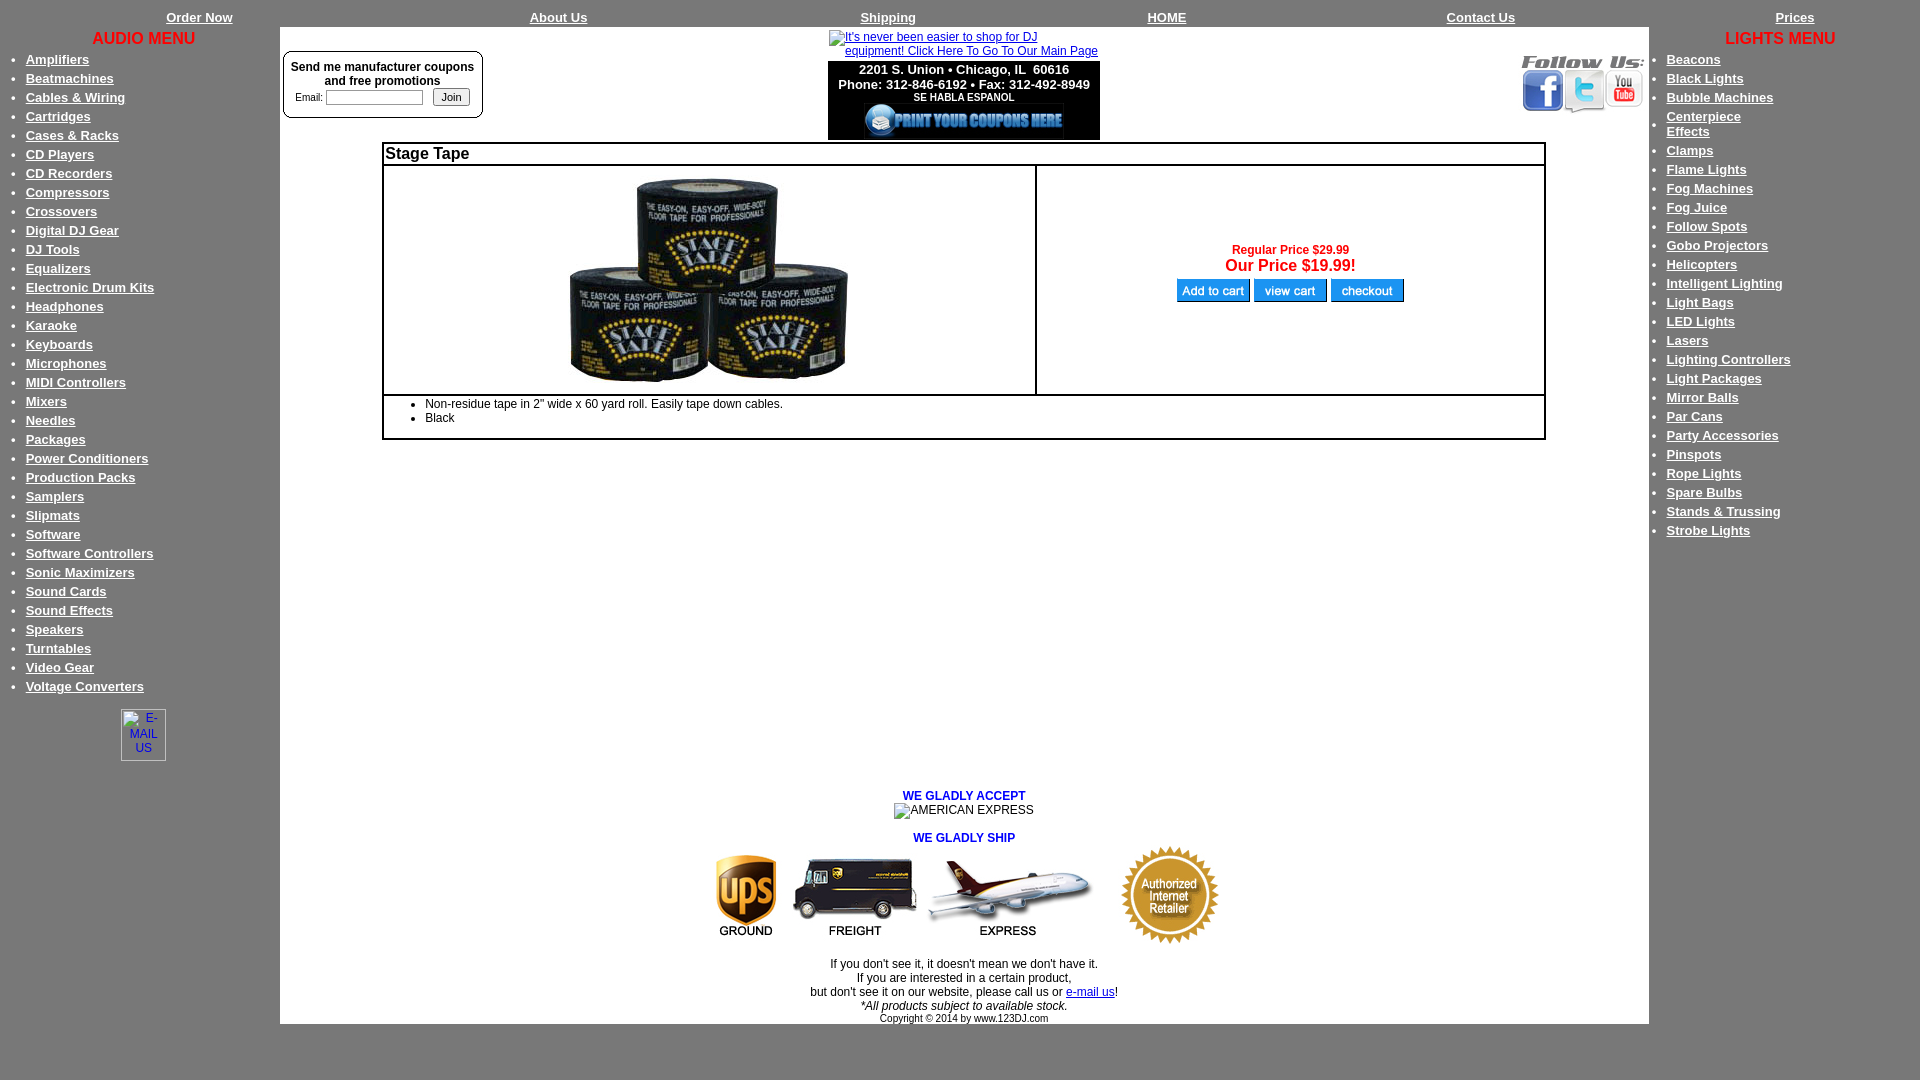  Describe the element at coordinates (76, 98) in the screenshot. I see `Cables & Wiring` at that location.